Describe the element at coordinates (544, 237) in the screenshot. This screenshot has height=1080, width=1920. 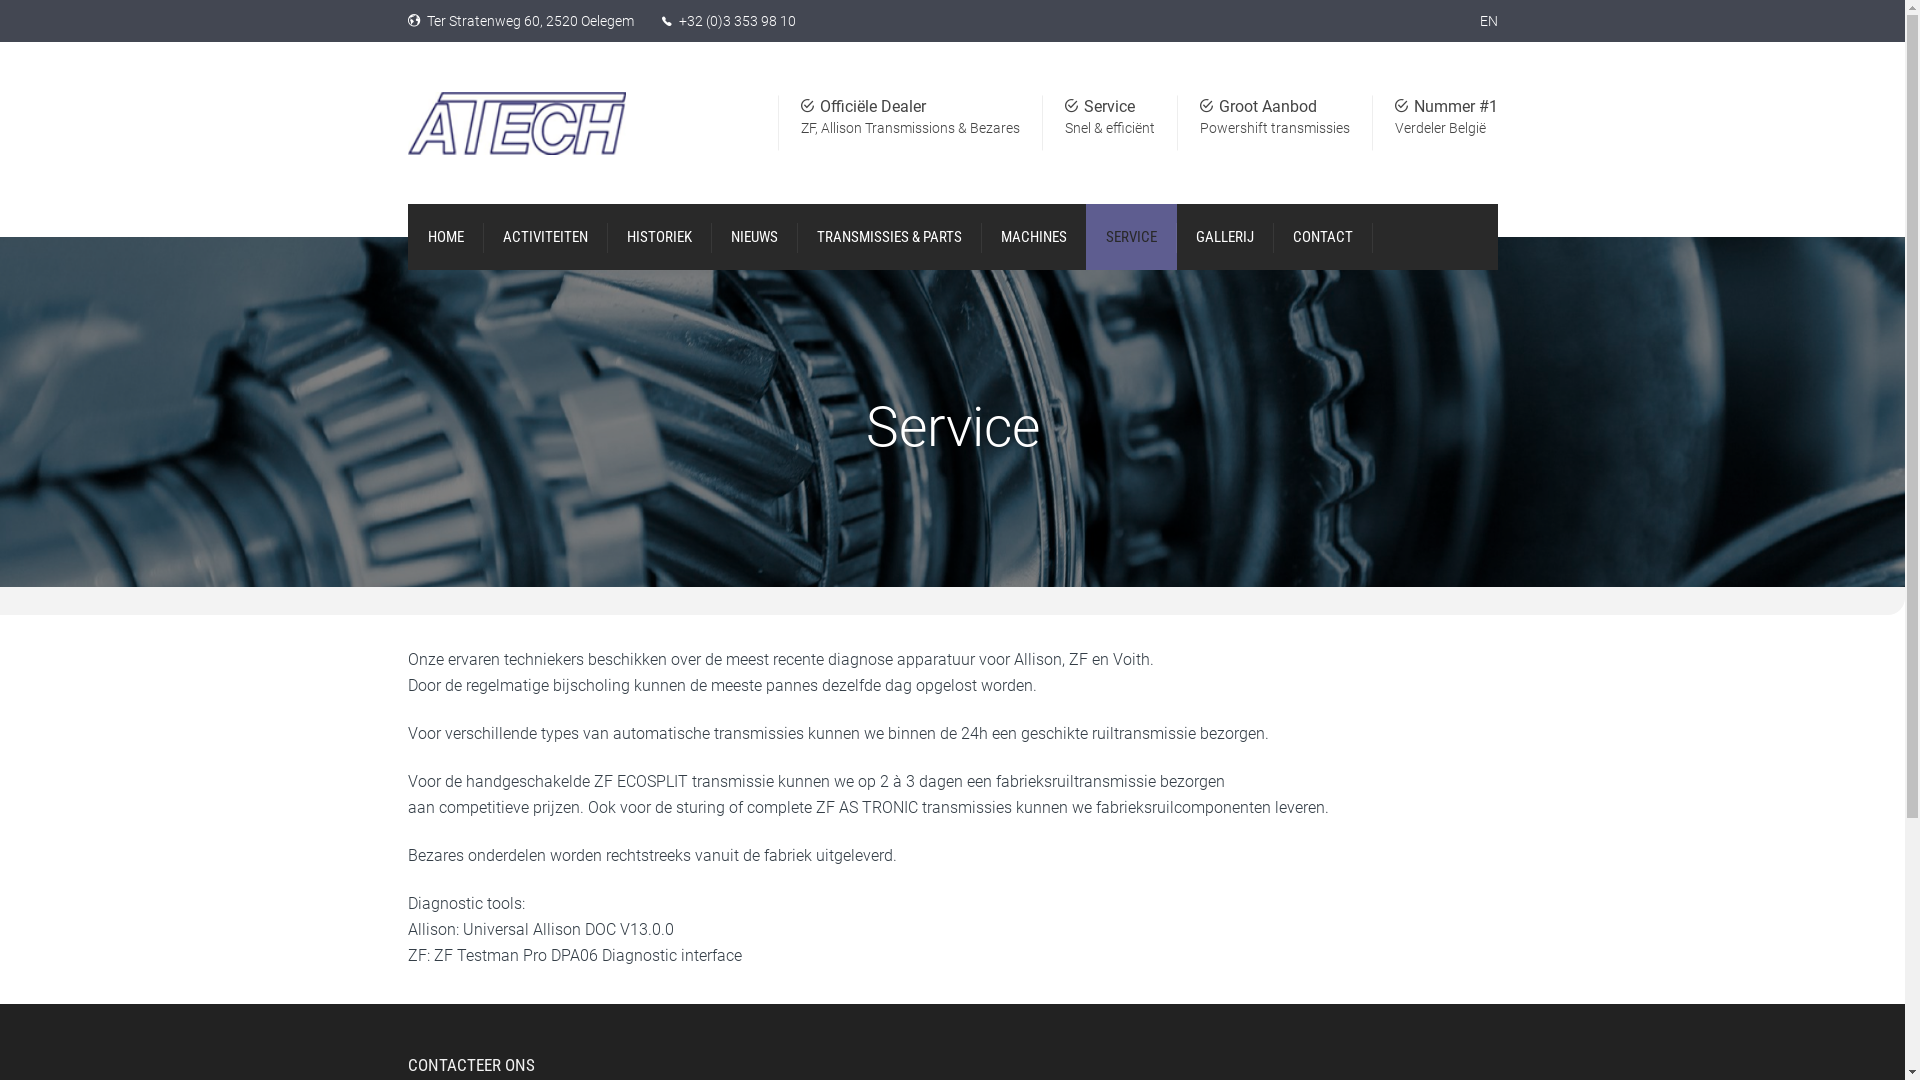
I see `ACTIVITEITEN` at that location.